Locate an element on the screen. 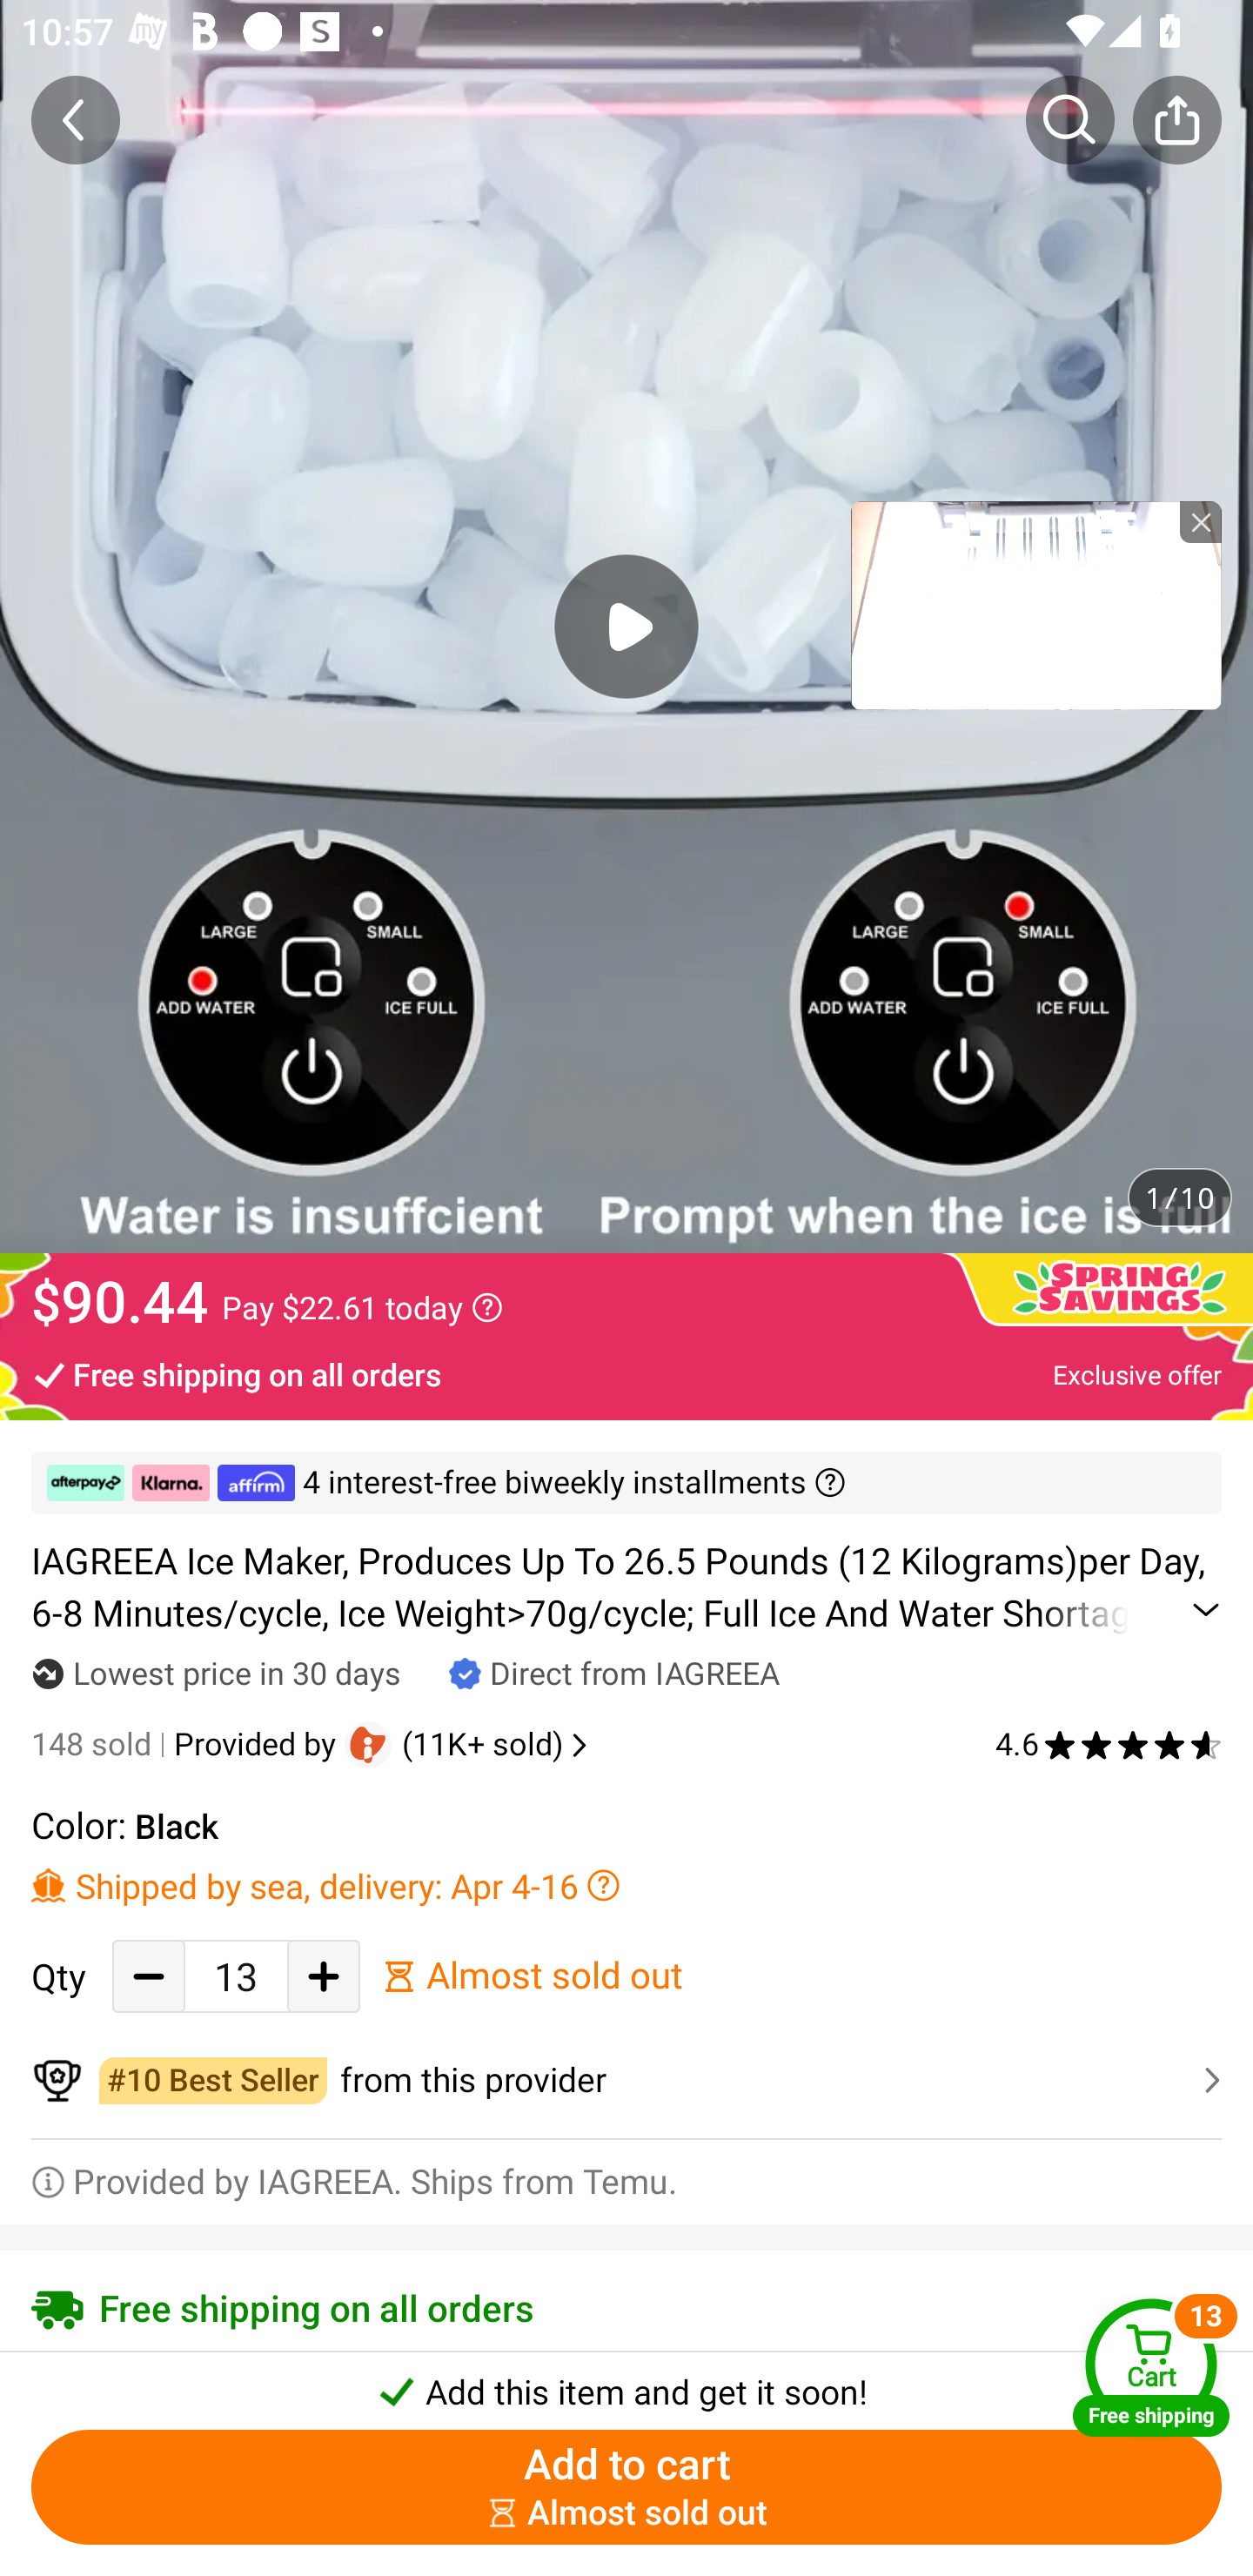 This screenshot has height=2576, width=1253. 13 is located at coordinates (236, 1976).